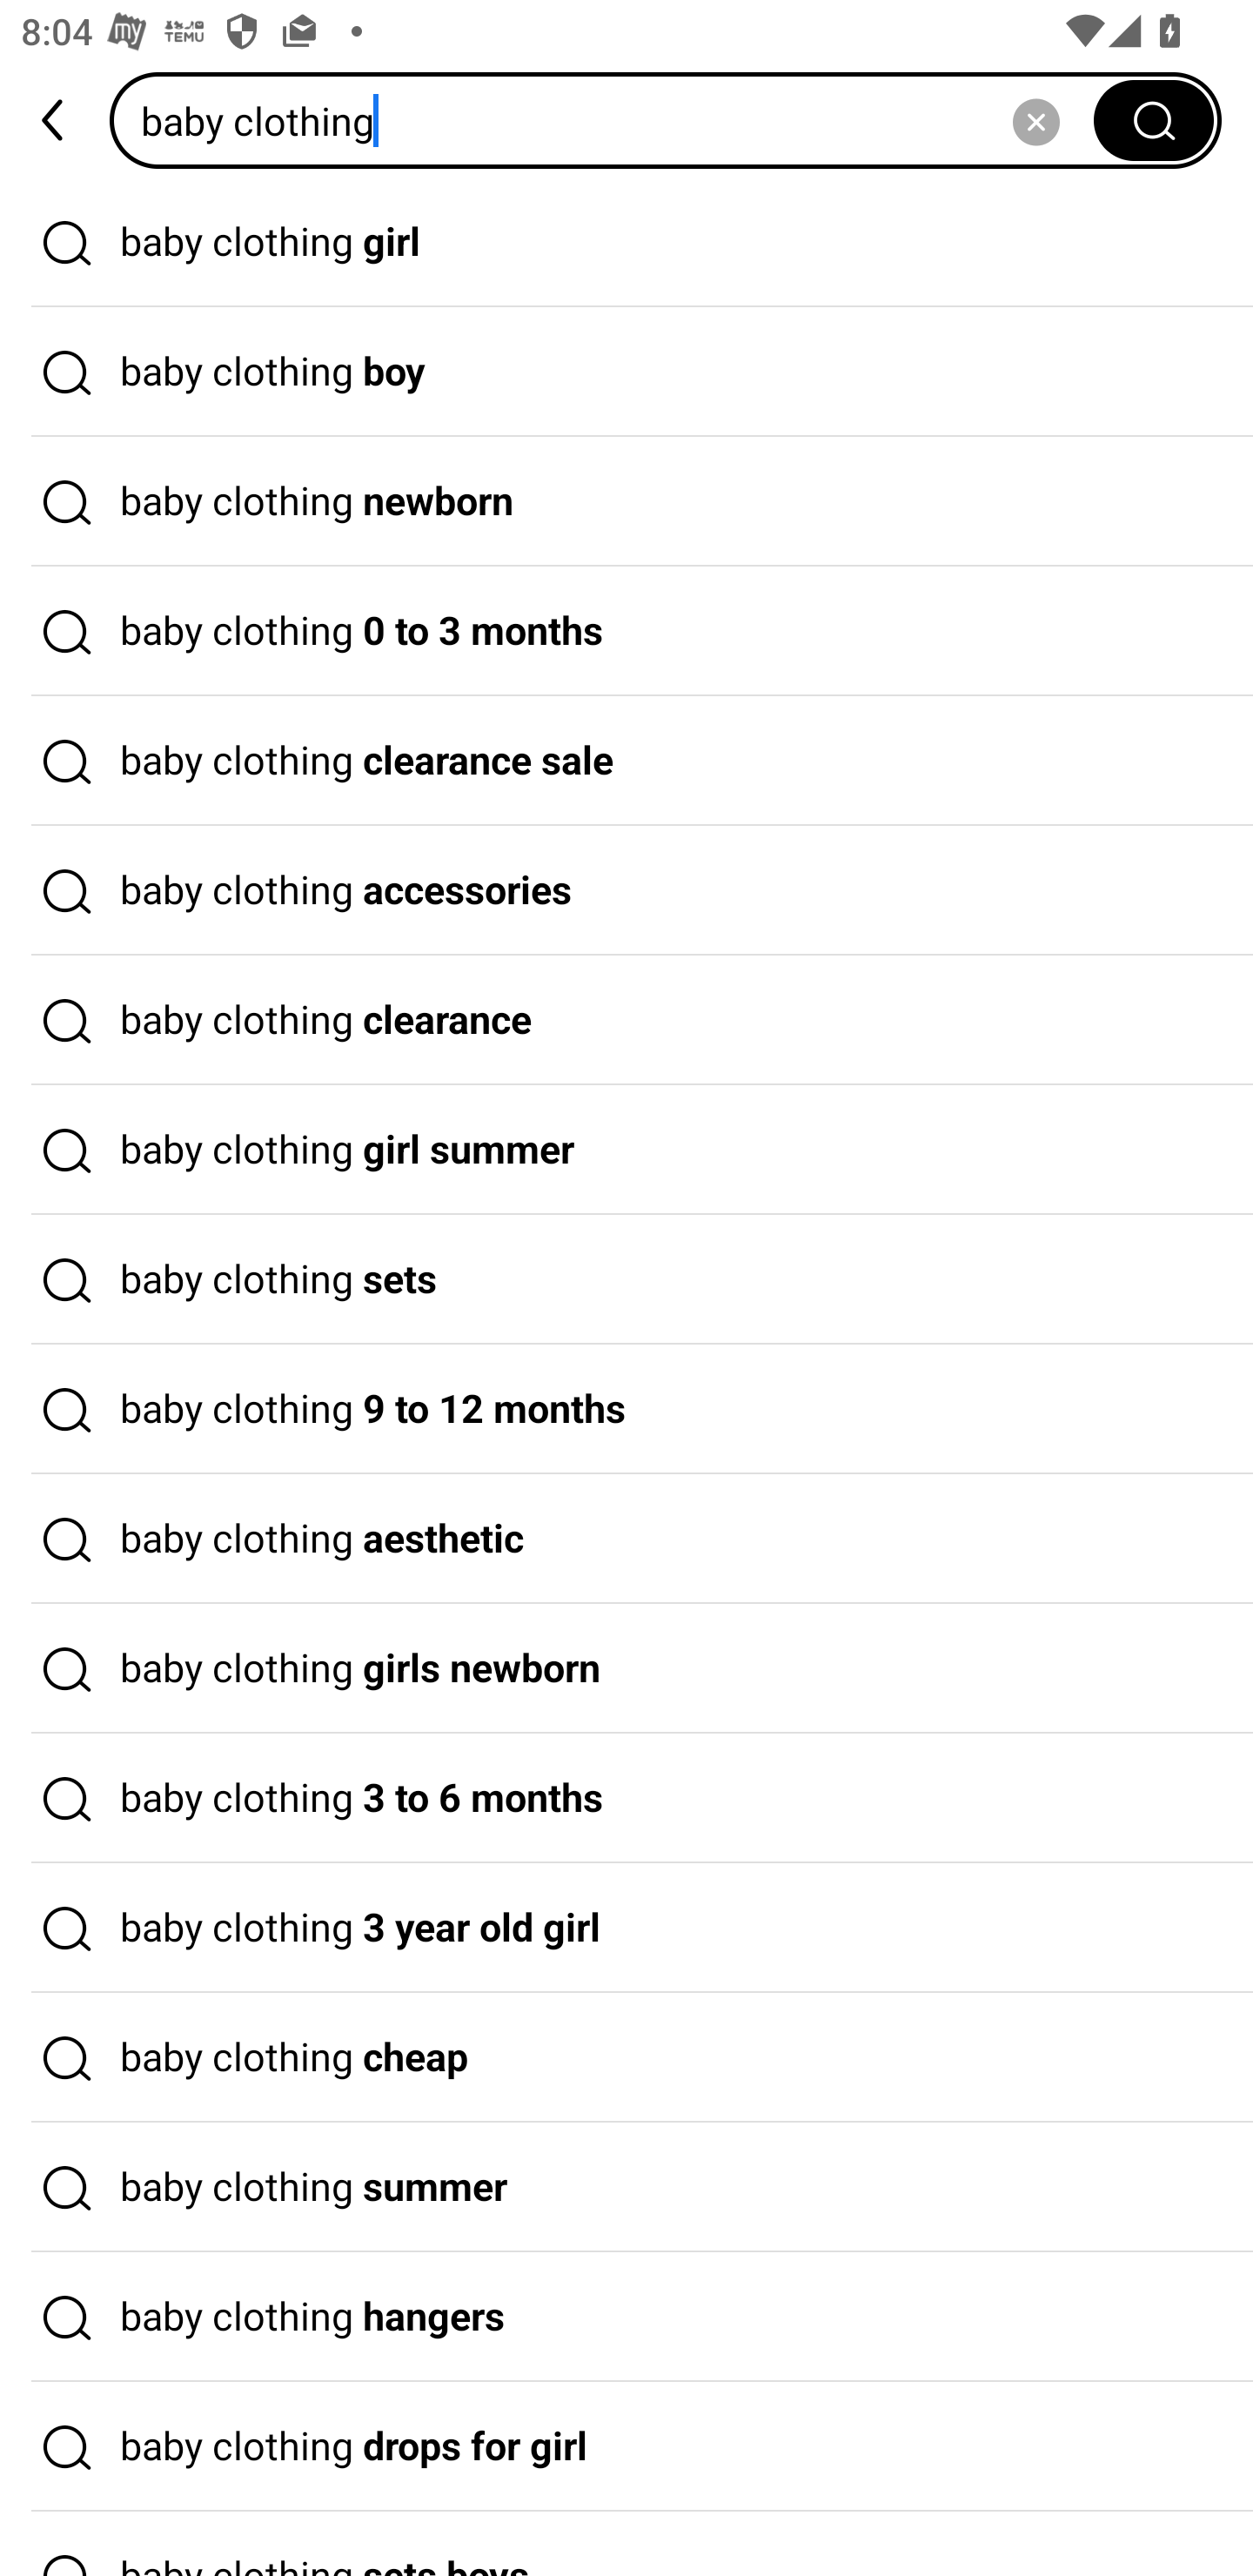 The image size is (1253, 2576). I want to click on back, so click(55, 120).